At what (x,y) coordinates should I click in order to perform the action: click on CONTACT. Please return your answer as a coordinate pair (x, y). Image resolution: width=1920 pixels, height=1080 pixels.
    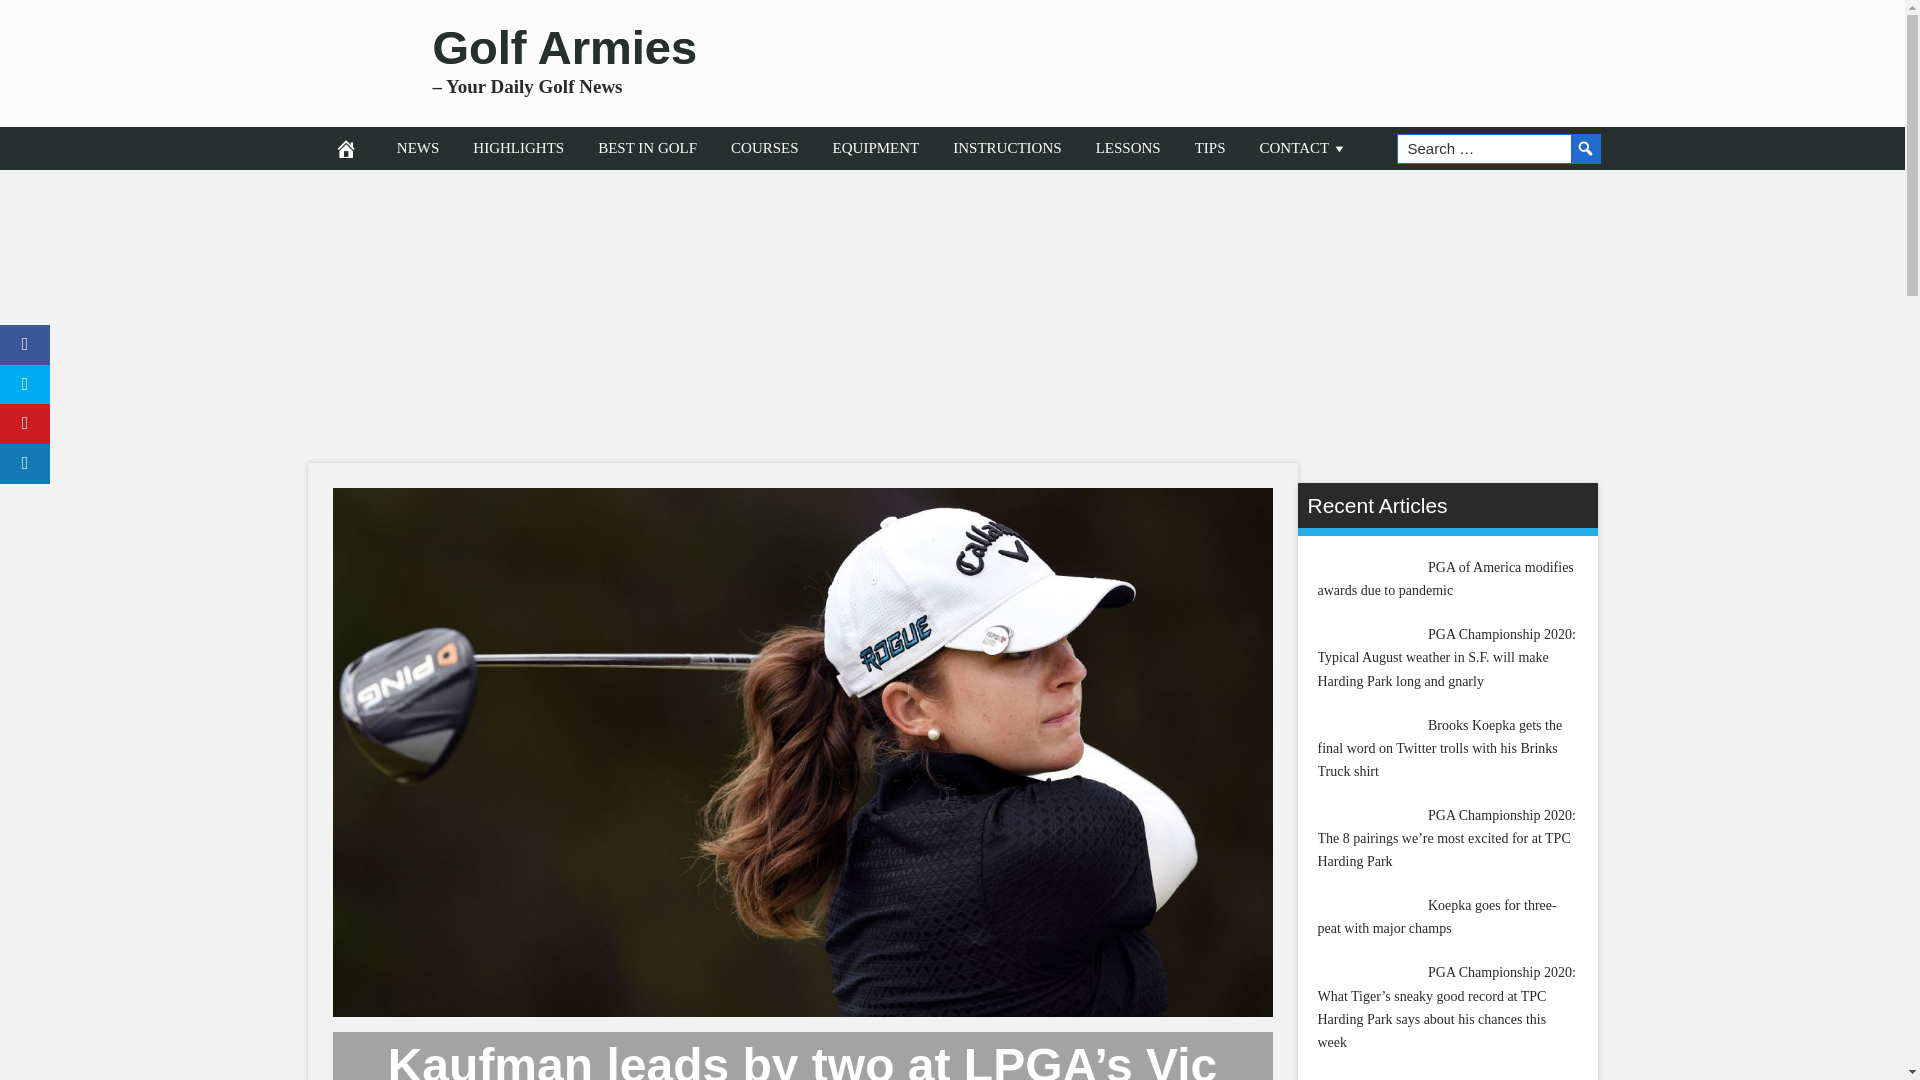
    Looking at the image, I should click on (1304, 148).